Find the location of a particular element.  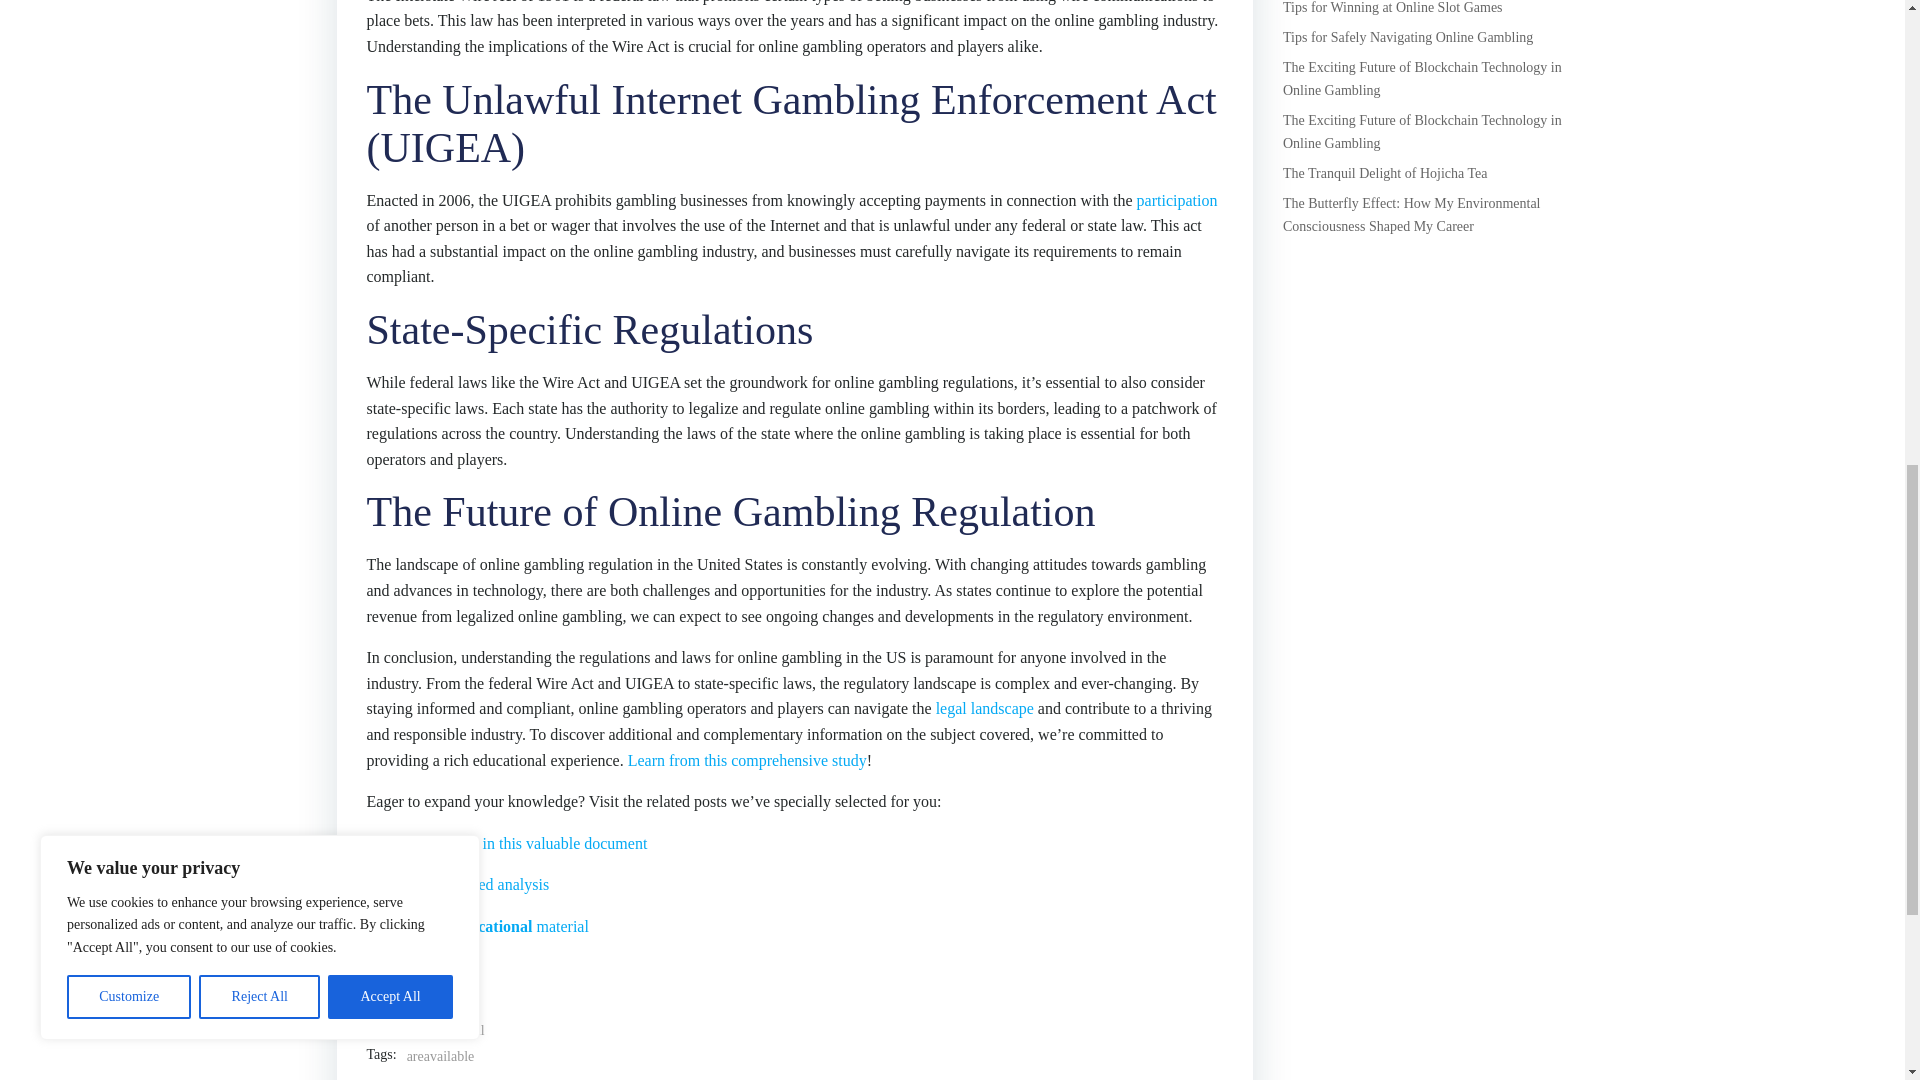

participation is located at coordinates (1176, 200).